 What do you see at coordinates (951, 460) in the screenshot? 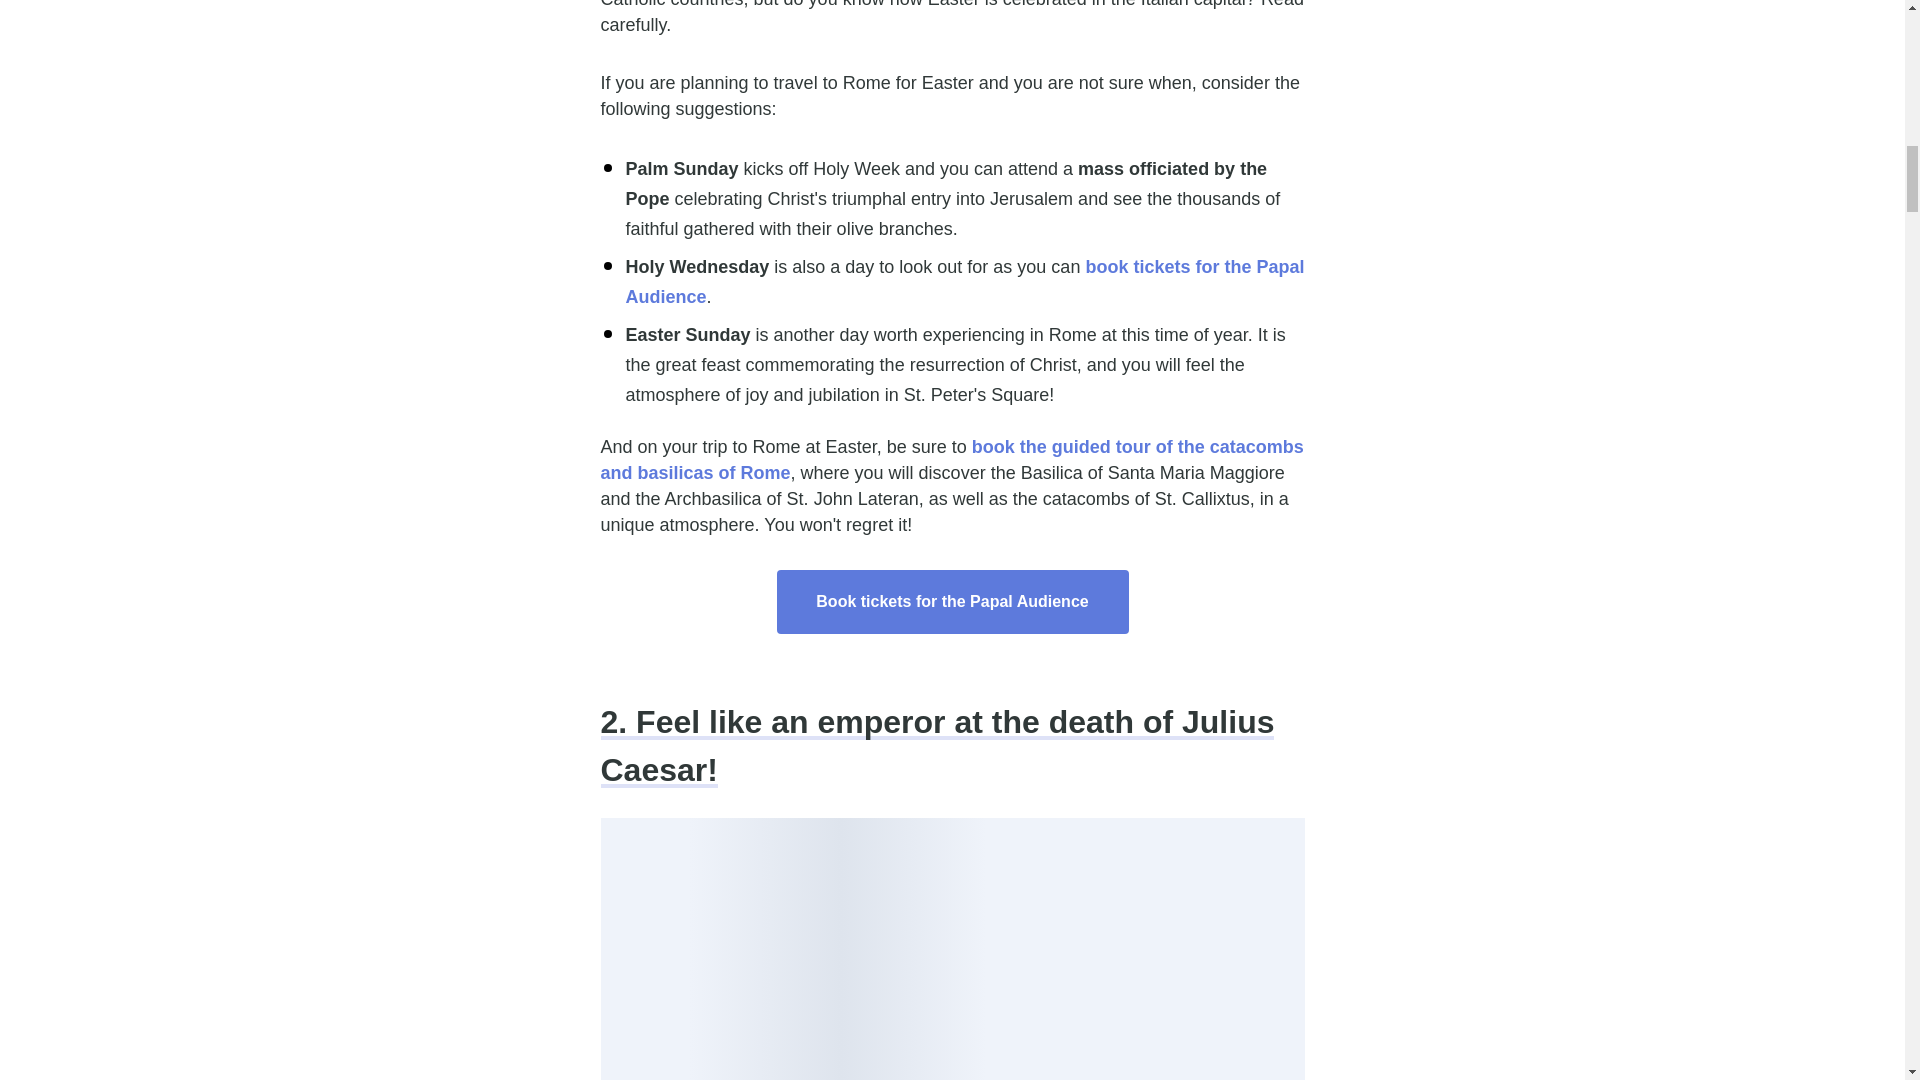
I see `book the guided tour of the catacombs and basilicas of Rome` at bounding box center [951, 460].